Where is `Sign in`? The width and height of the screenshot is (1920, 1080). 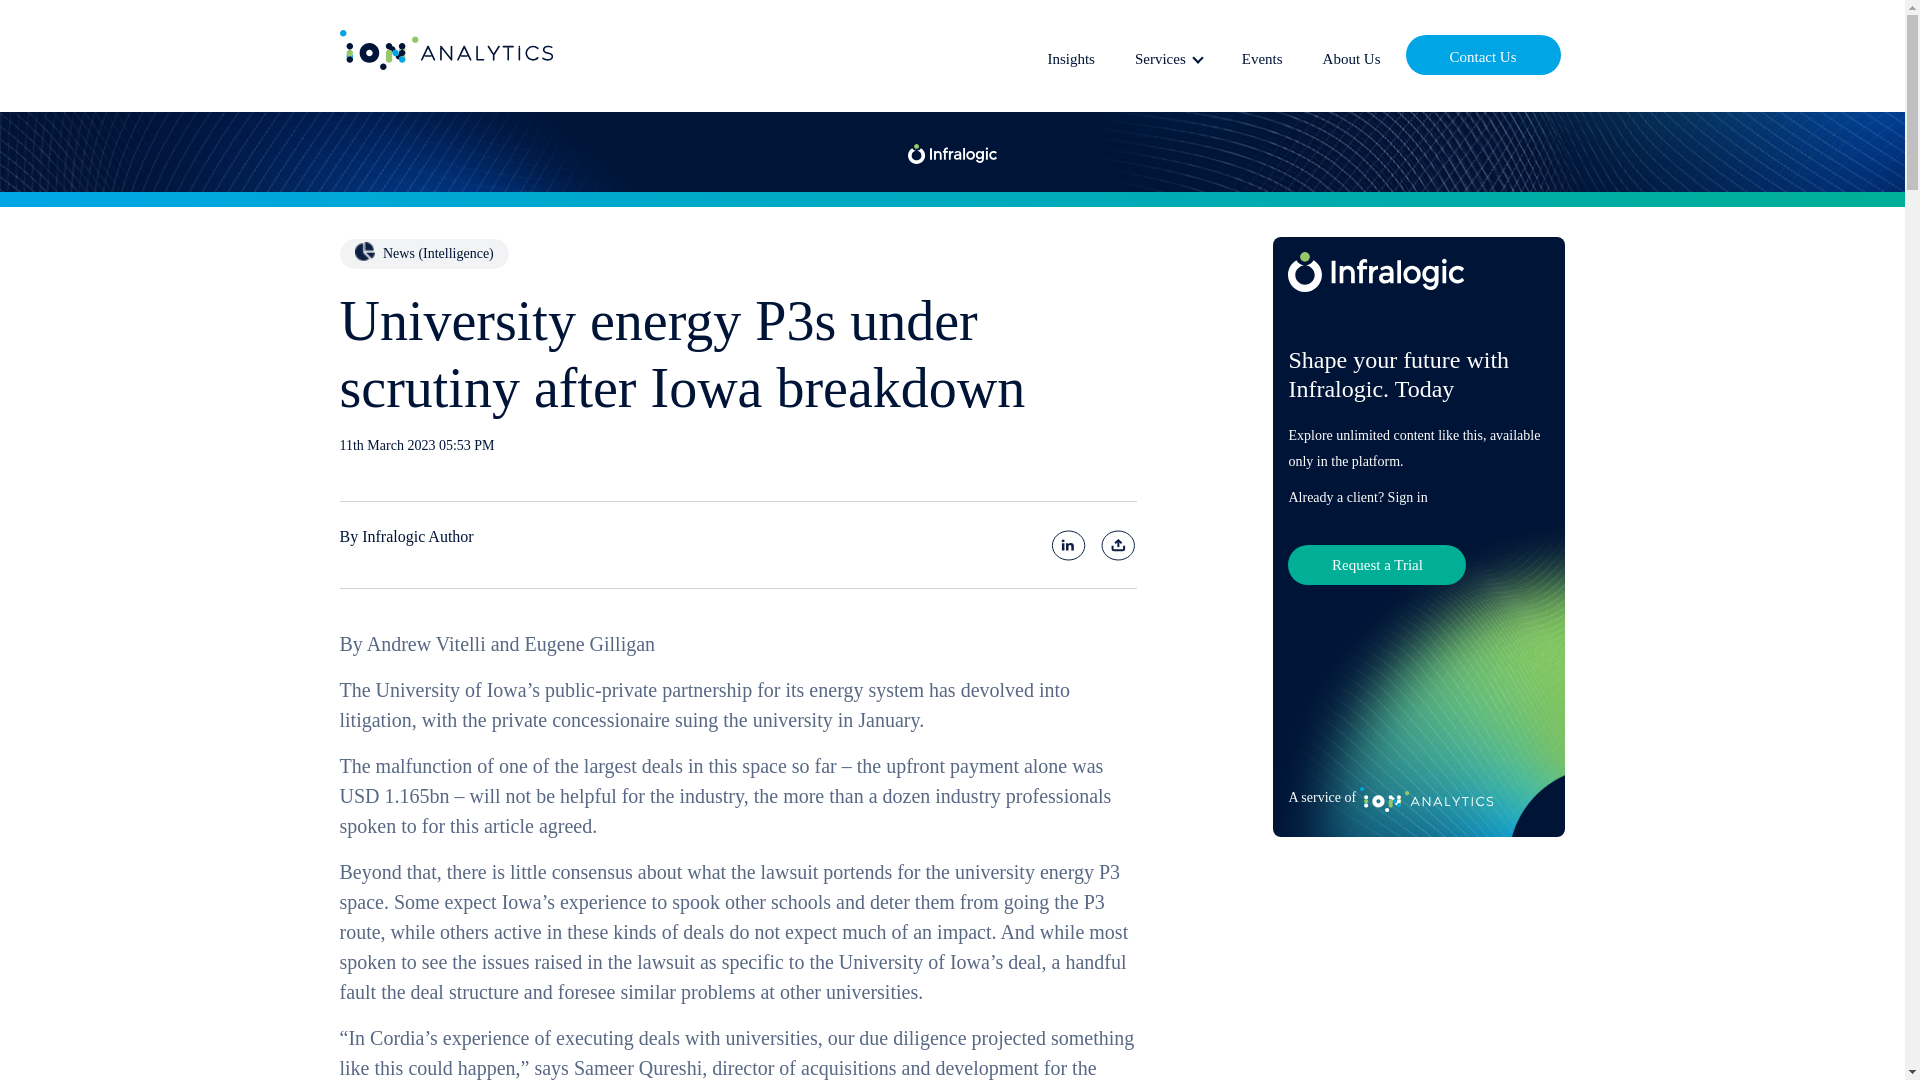
Sign in is located at coordinates (1408, 498).